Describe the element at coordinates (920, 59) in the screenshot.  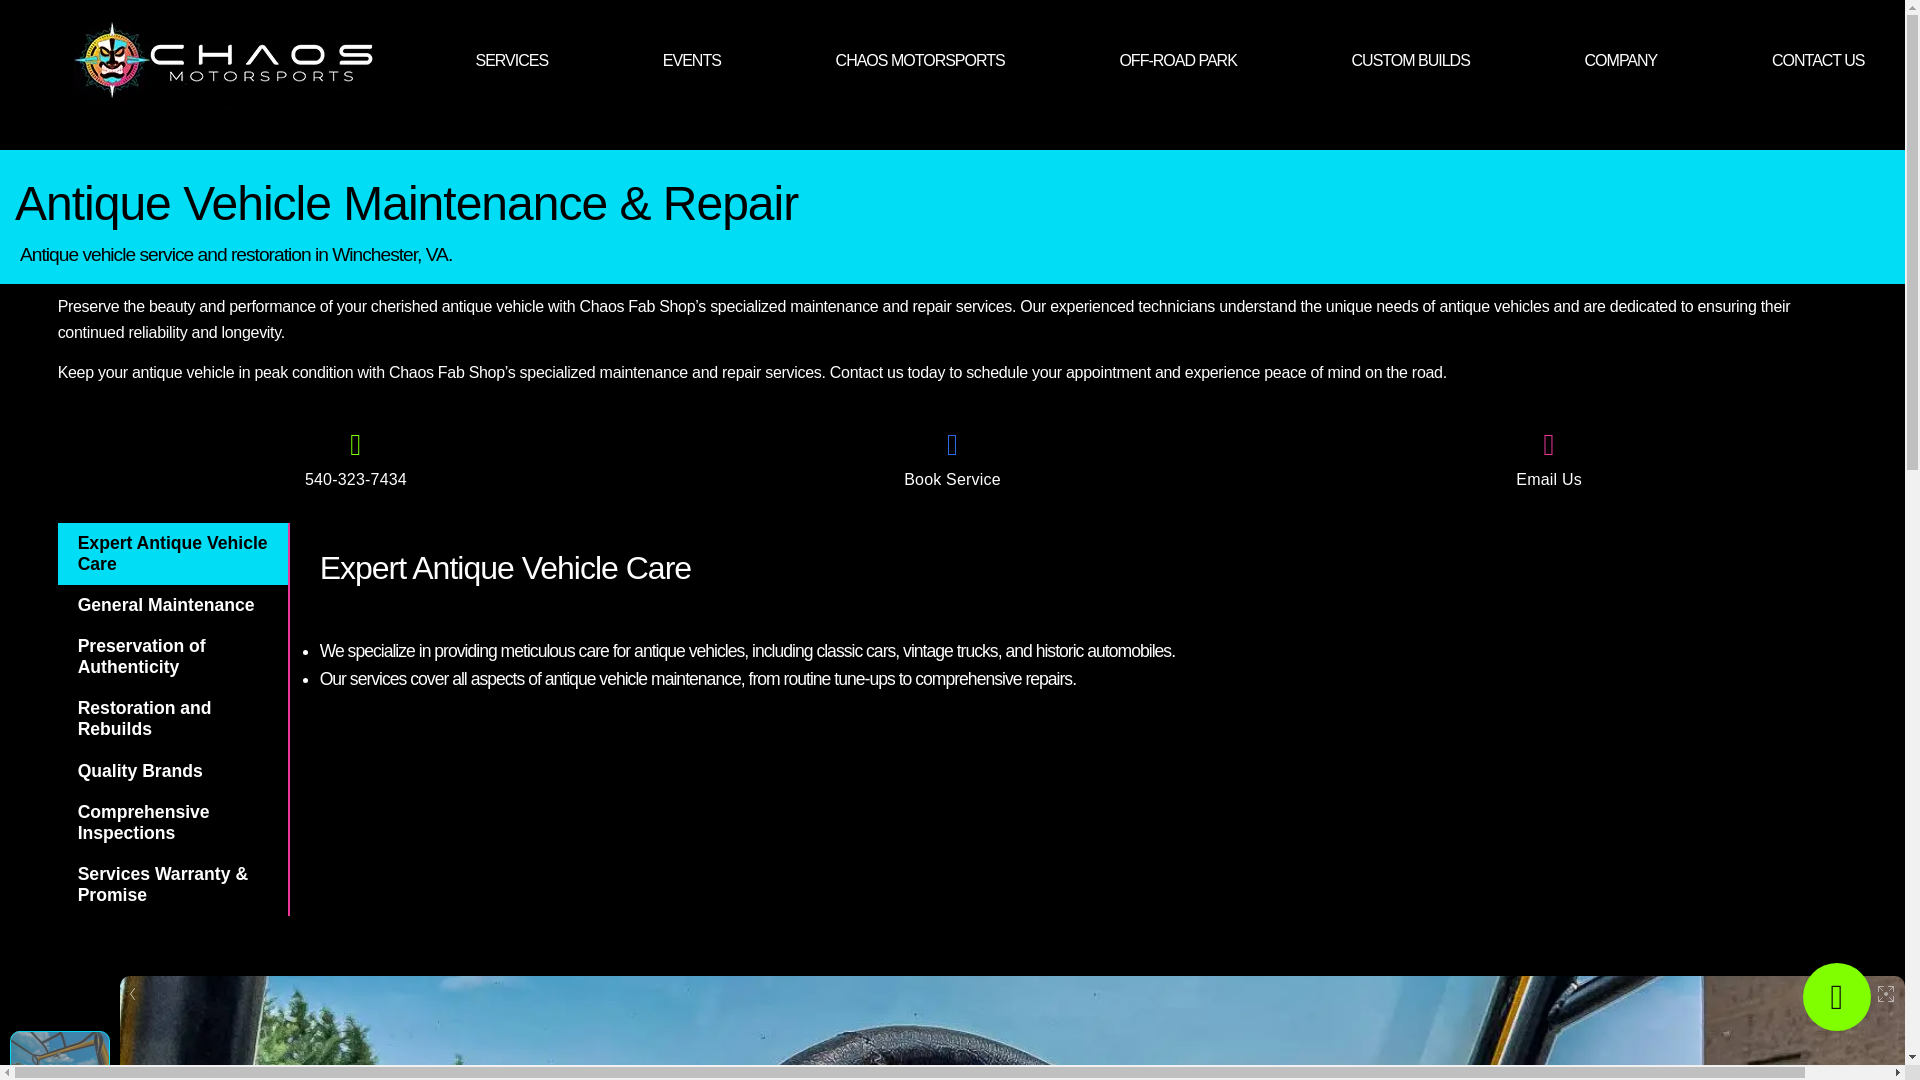
I see `Chaos Motorsports` at that location.